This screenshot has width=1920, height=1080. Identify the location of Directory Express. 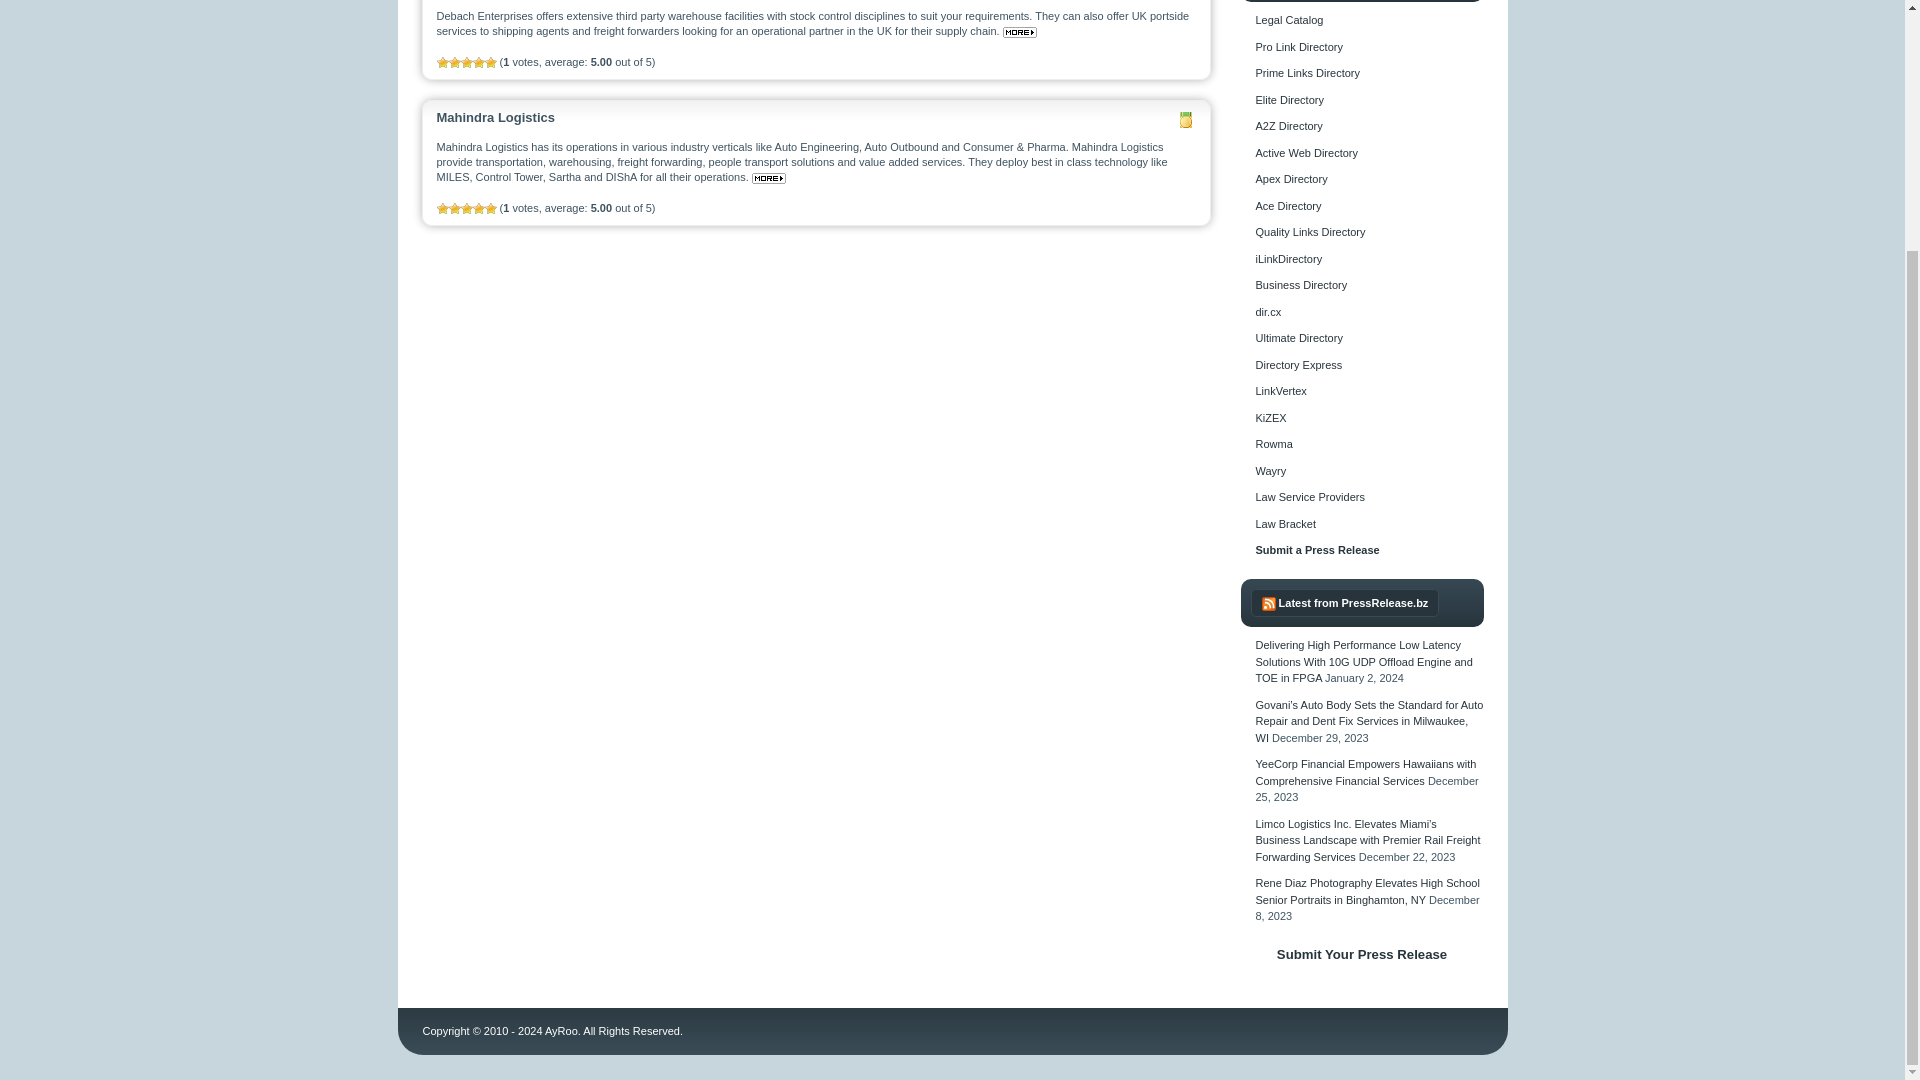
(1298, 364).